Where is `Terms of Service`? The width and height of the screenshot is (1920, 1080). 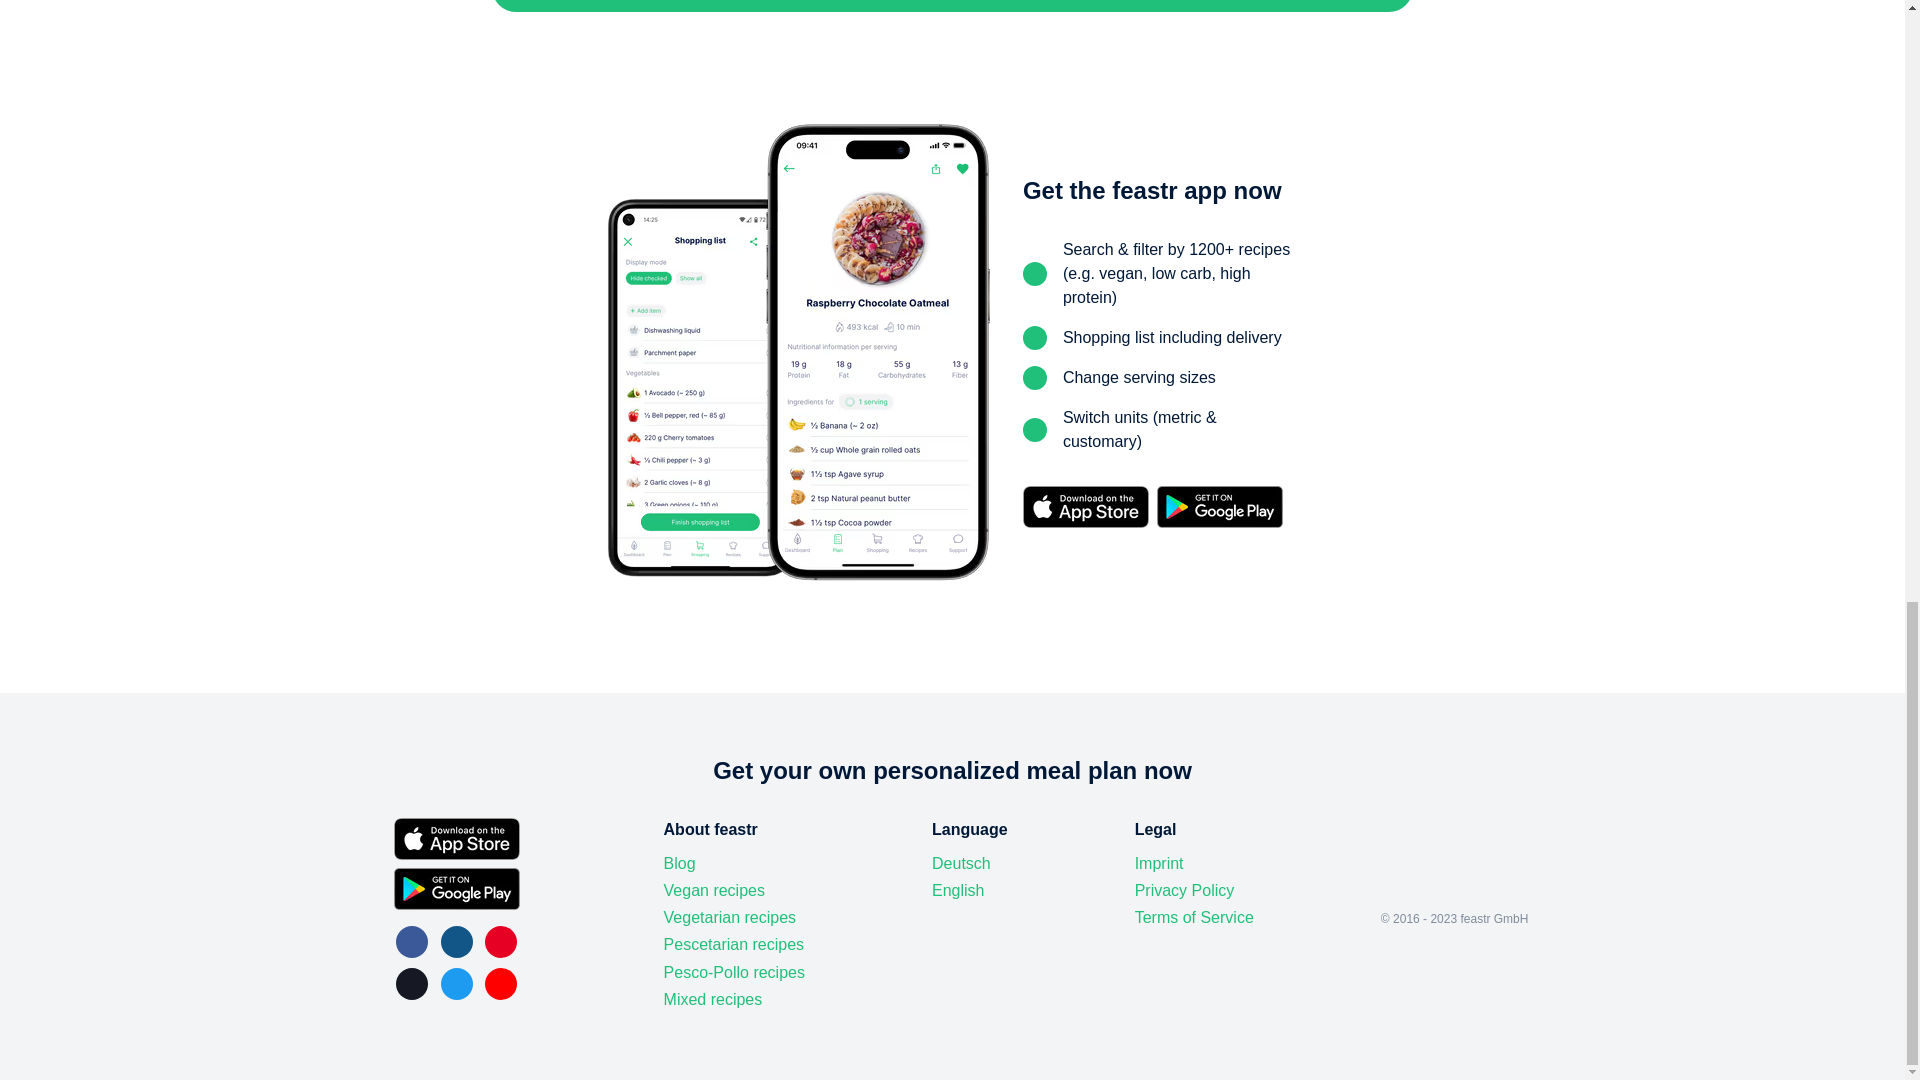
Terms of Service is located at coordinates (1194, 918).